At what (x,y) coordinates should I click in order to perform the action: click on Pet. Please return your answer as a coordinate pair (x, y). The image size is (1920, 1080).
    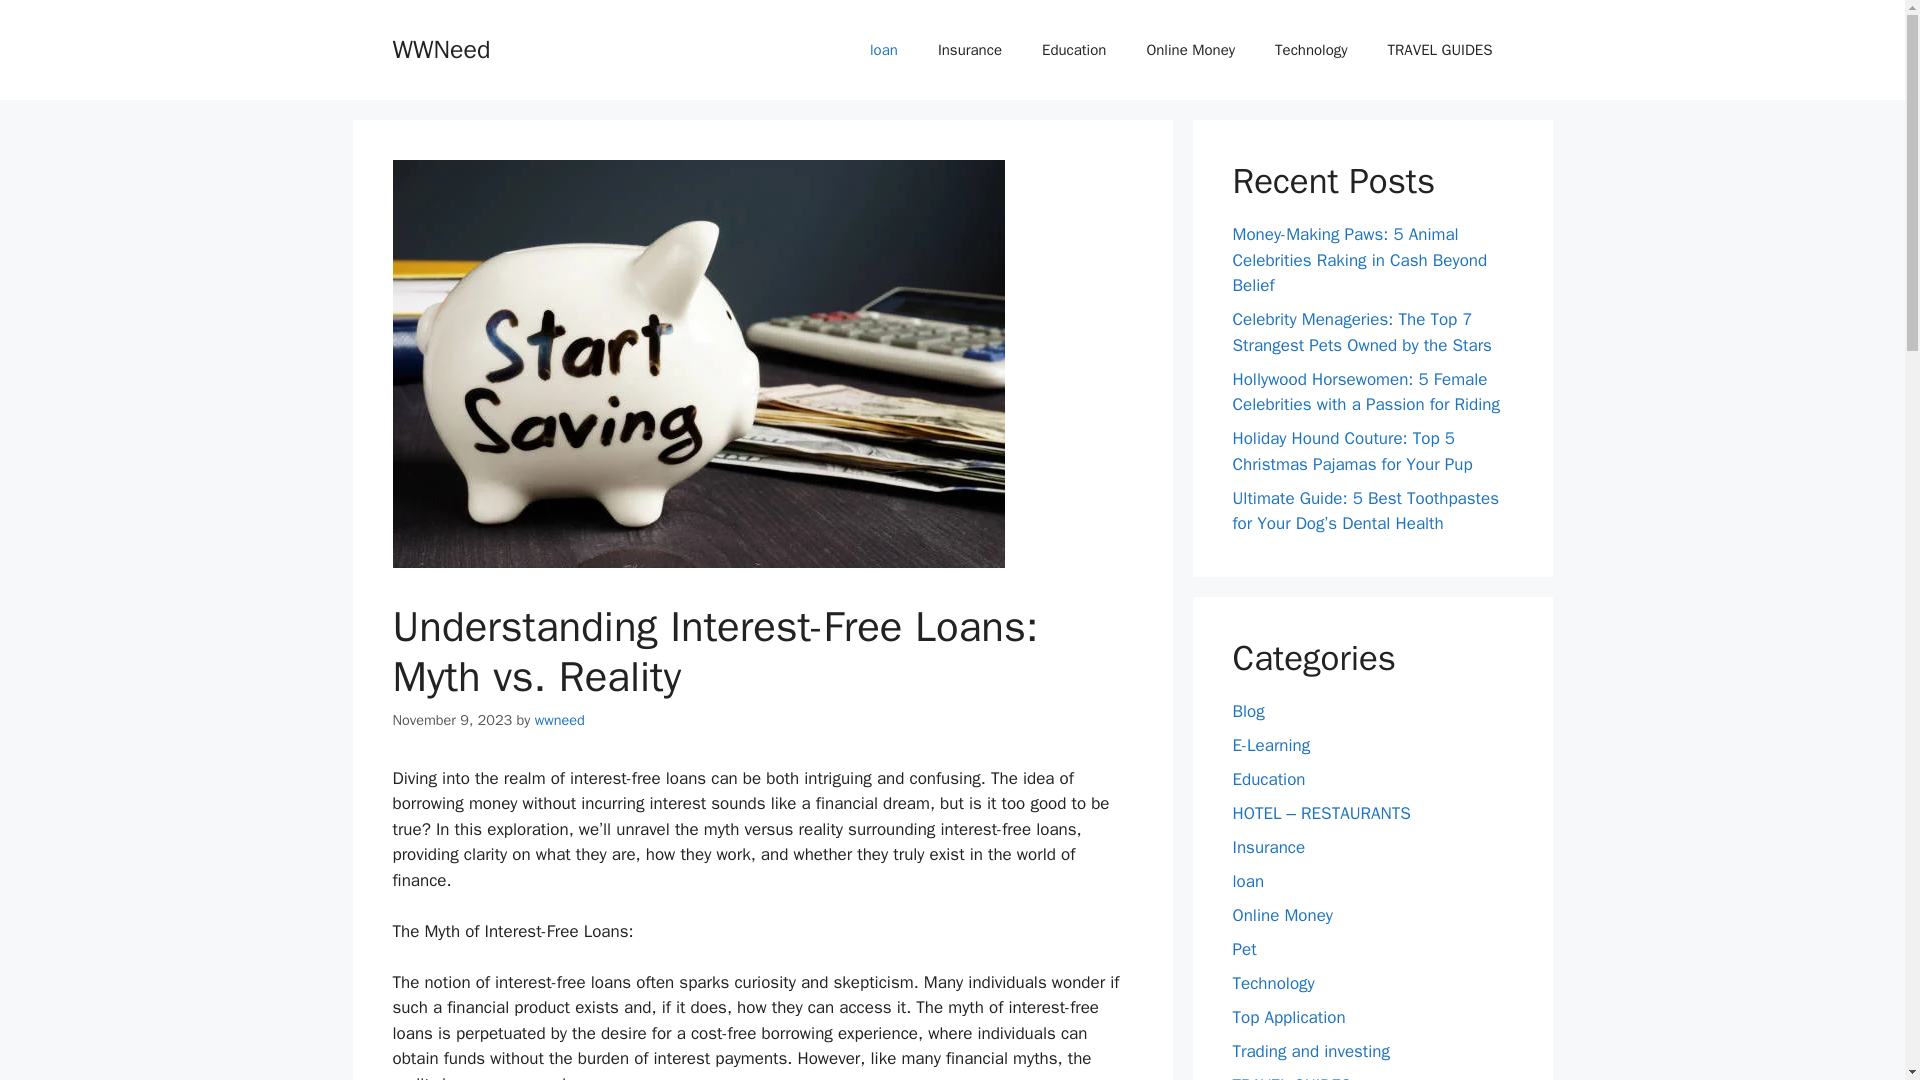
    Looking at the image, I should click on (1244, 948).